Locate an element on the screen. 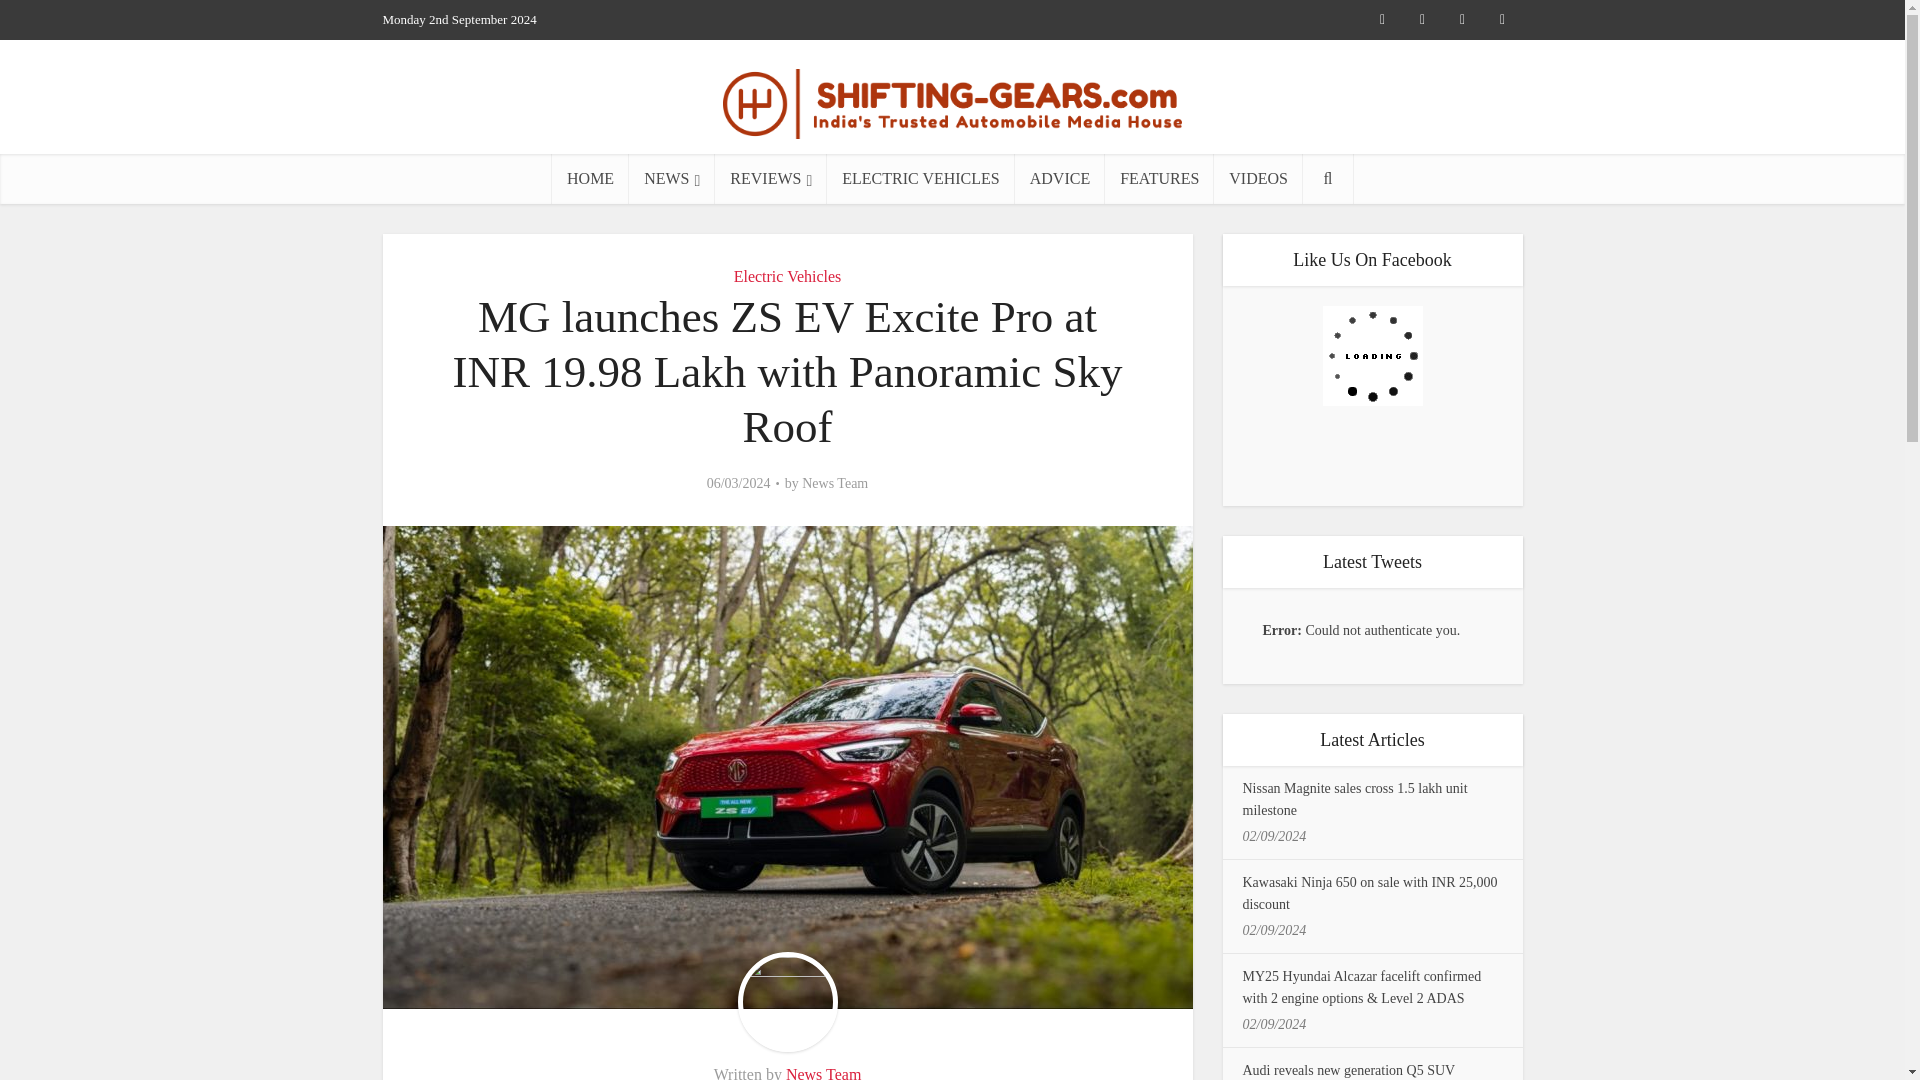 This screenshot has width=1920, height=1080. Audi reveals new generation Q5 SUV is located at coordinates (1348, 1070).